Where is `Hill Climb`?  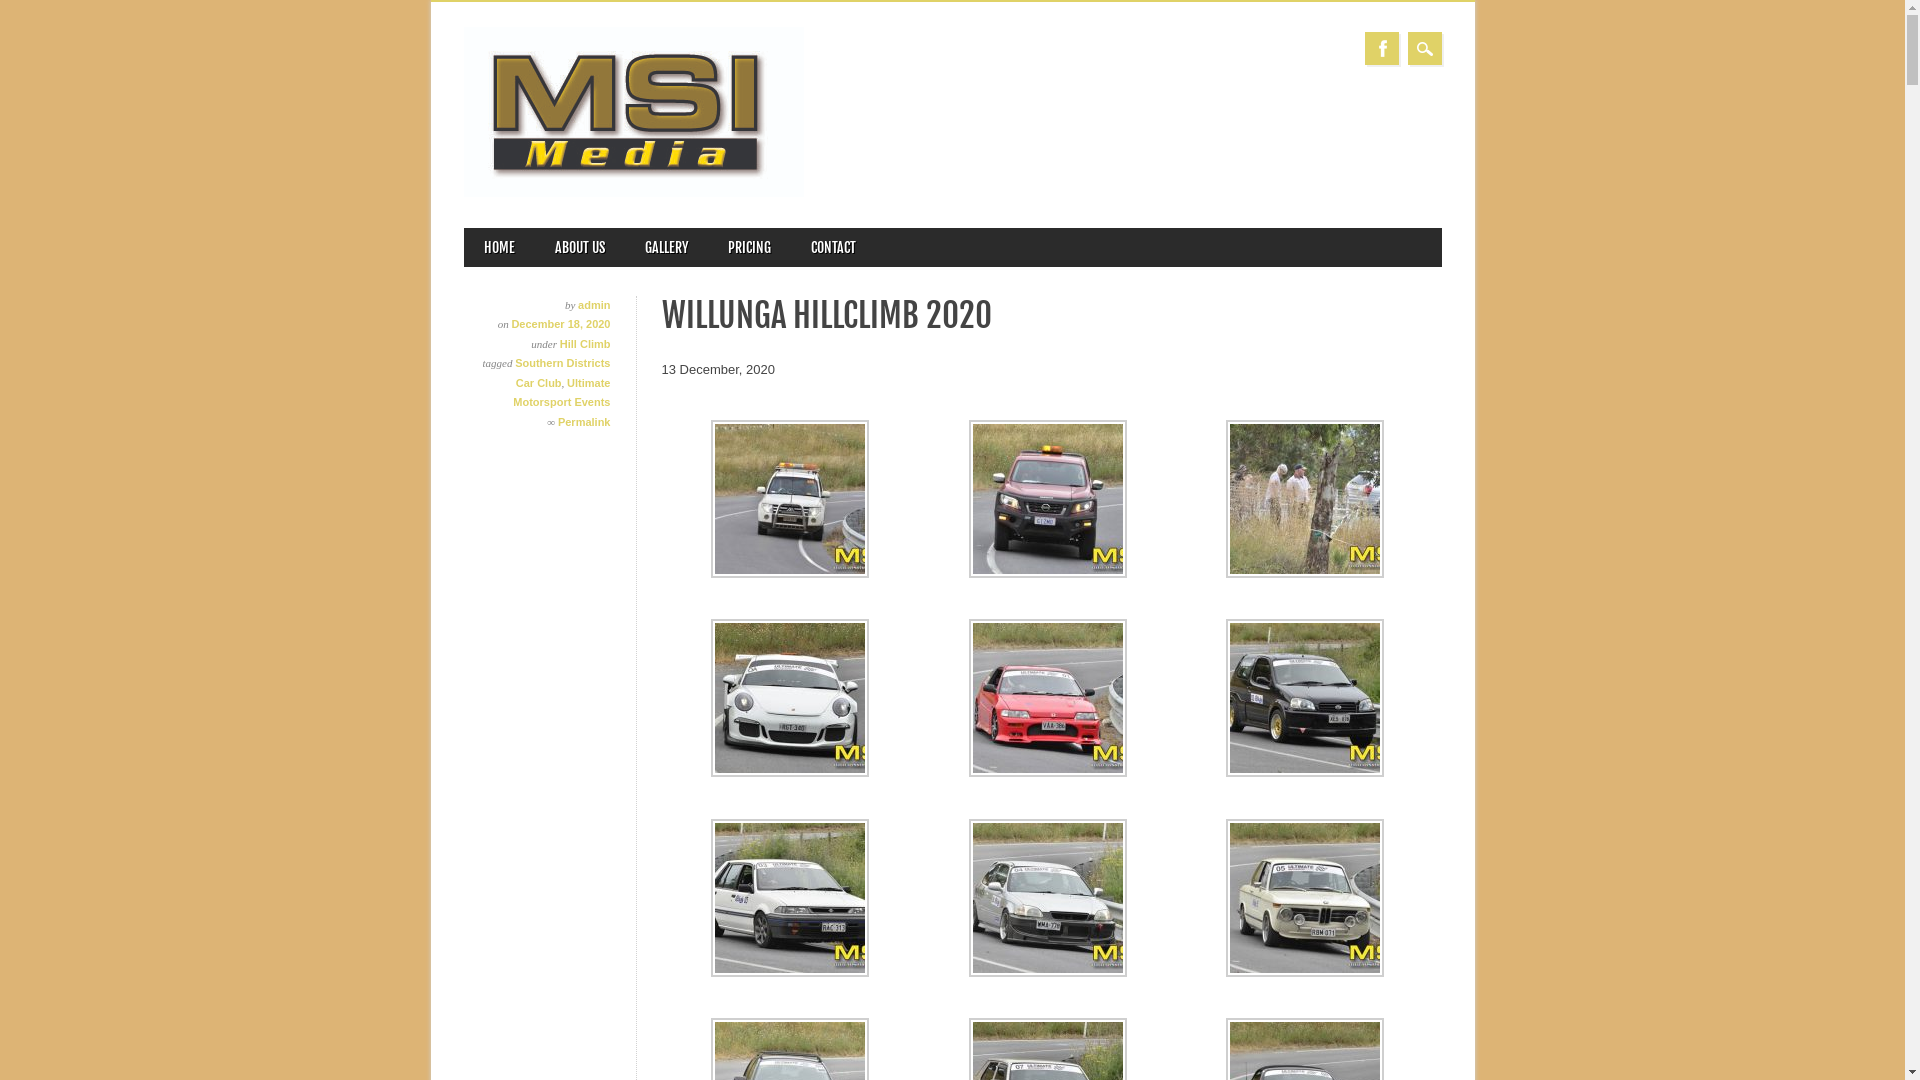 Hill Climb is located at coordinates (586, 344).